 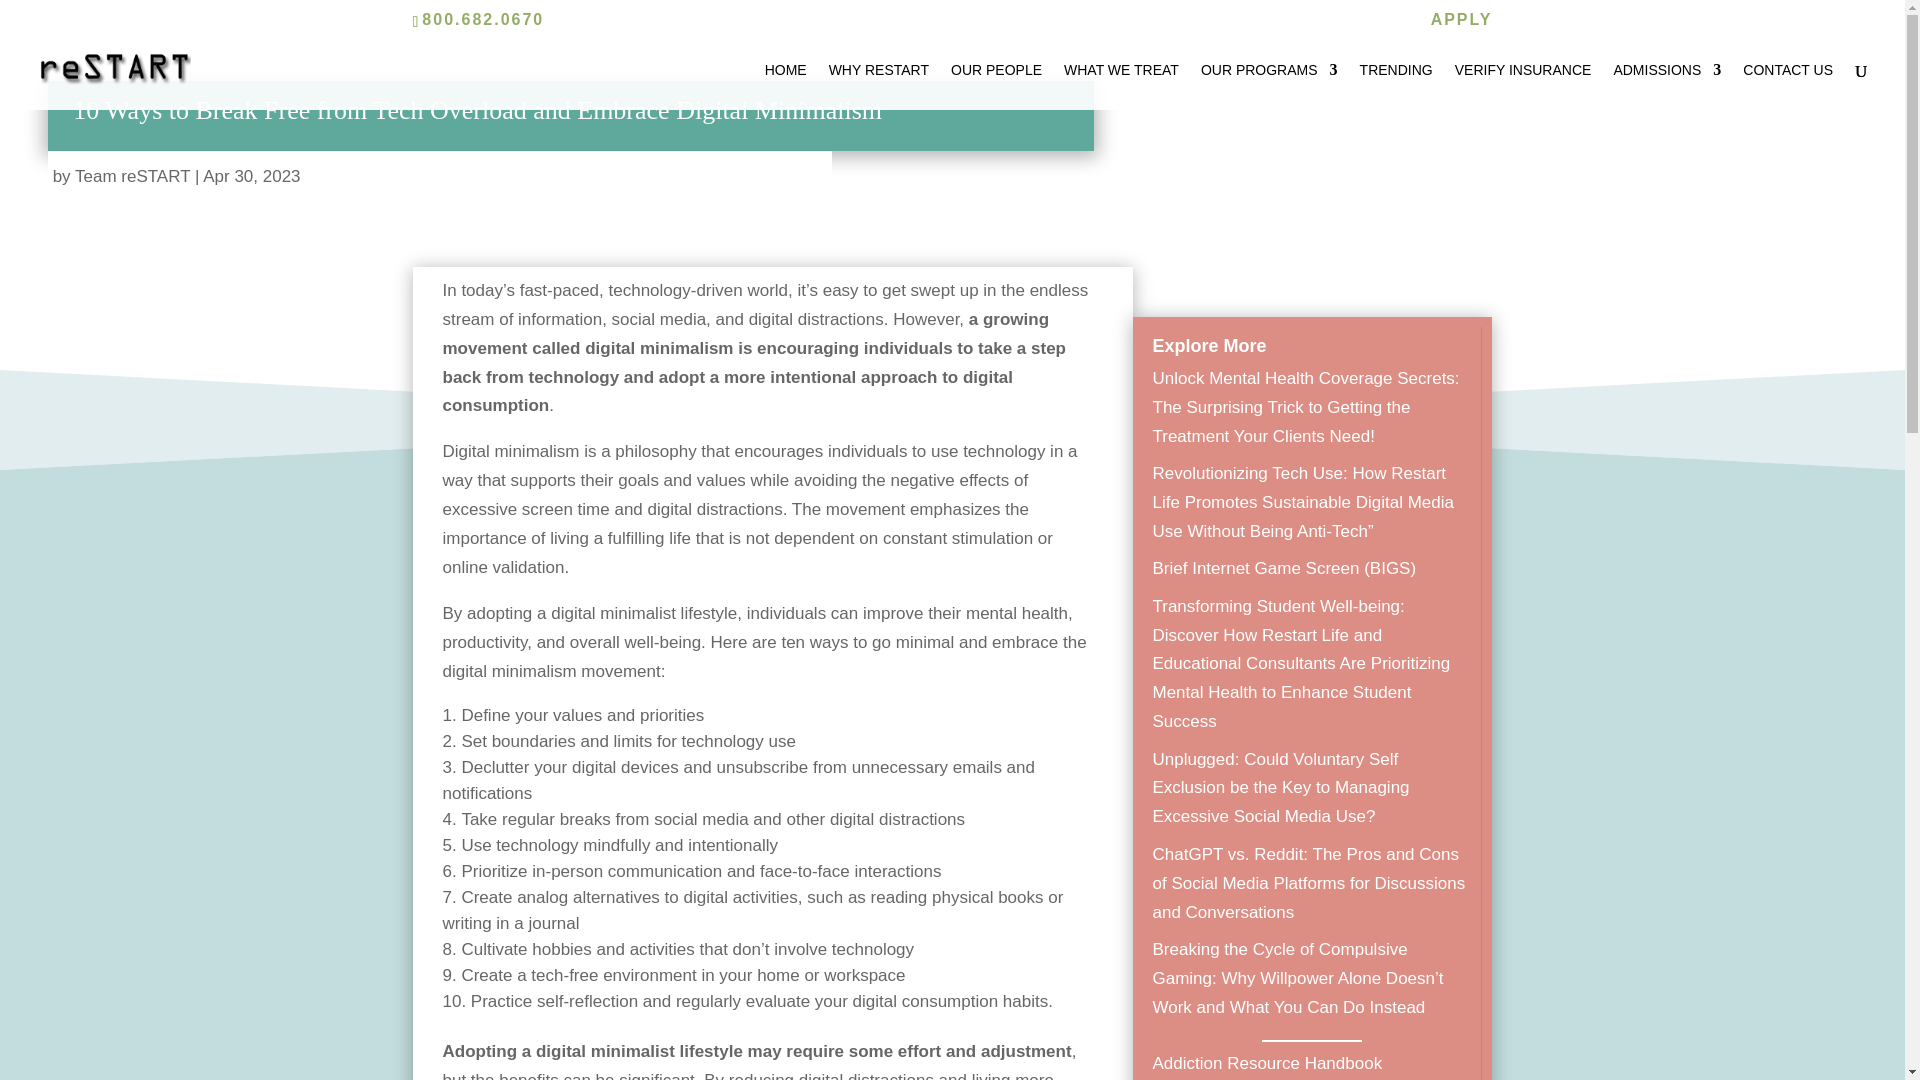 I want to click on VERIFY INSURANCE, so click(x=1523, y=86).